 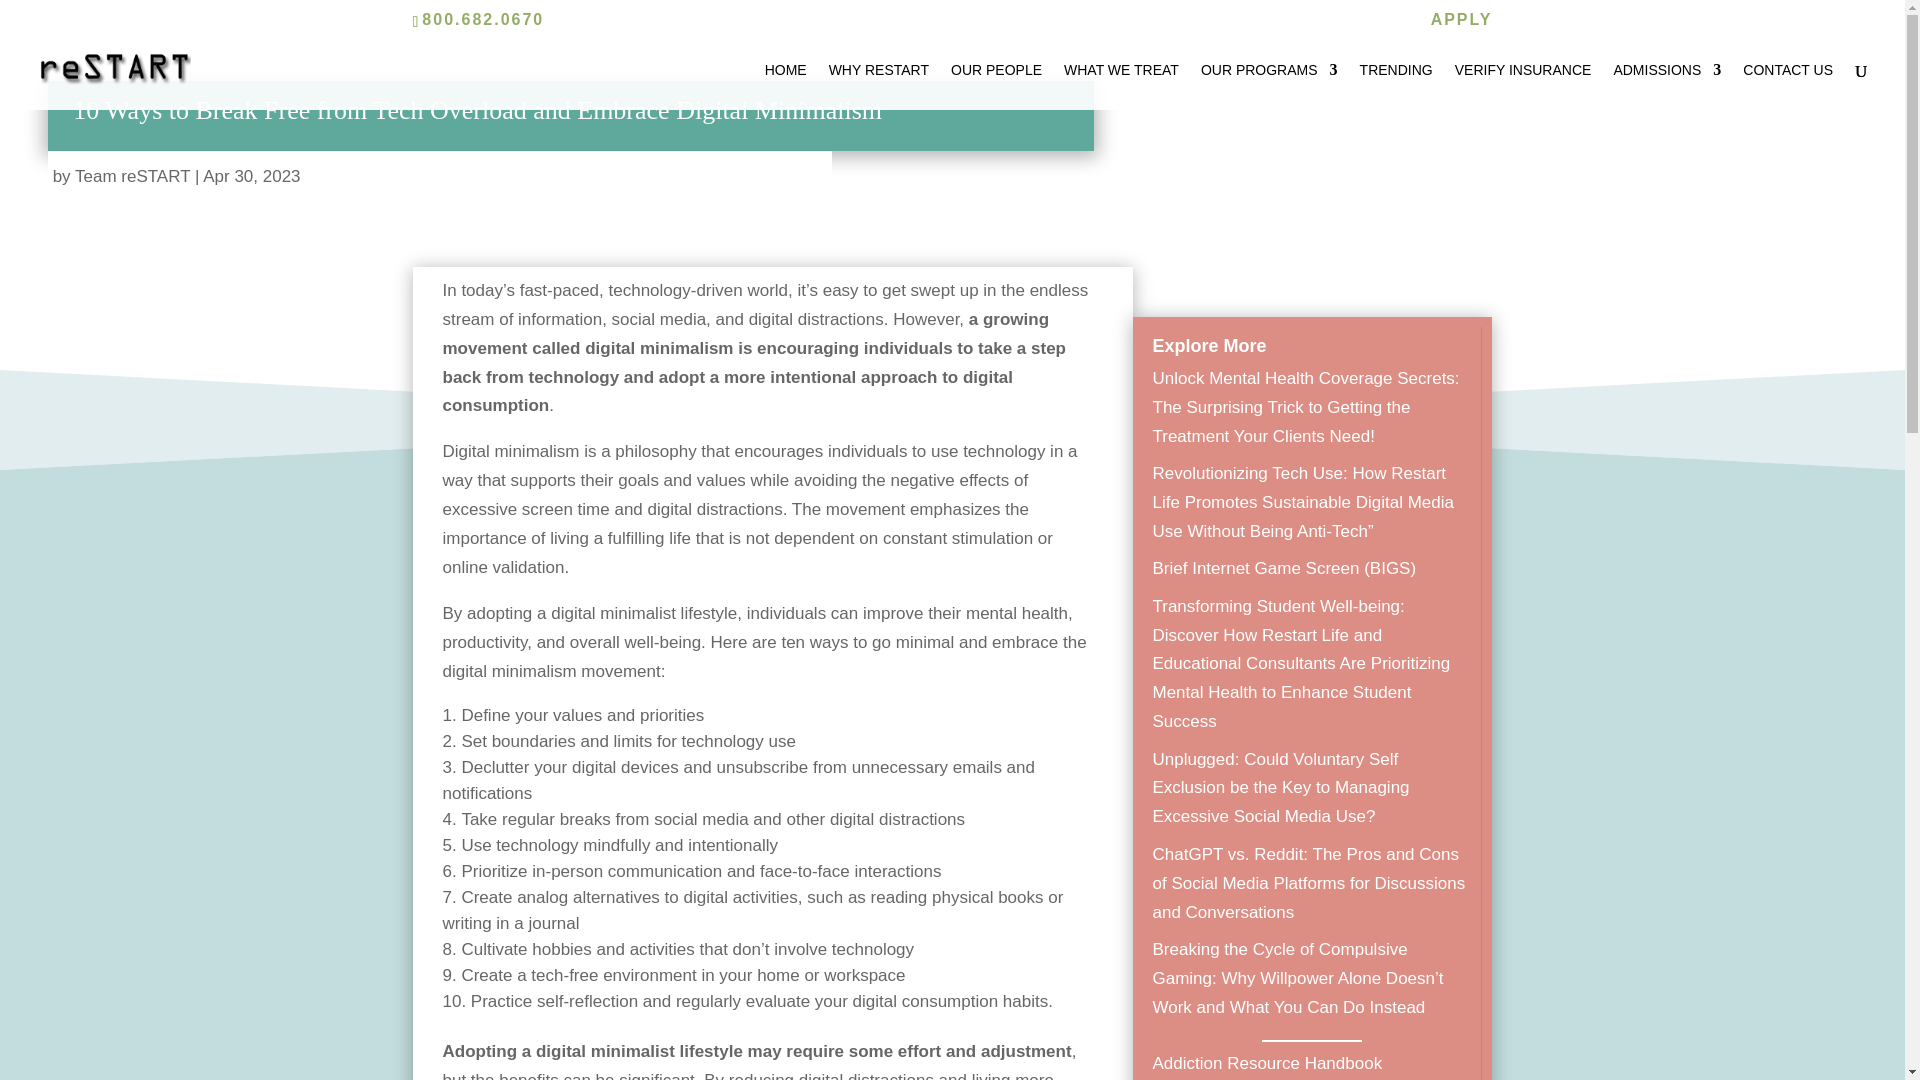 I want to click on VERIFY INSURANCE, so click(x=1523, y=86).